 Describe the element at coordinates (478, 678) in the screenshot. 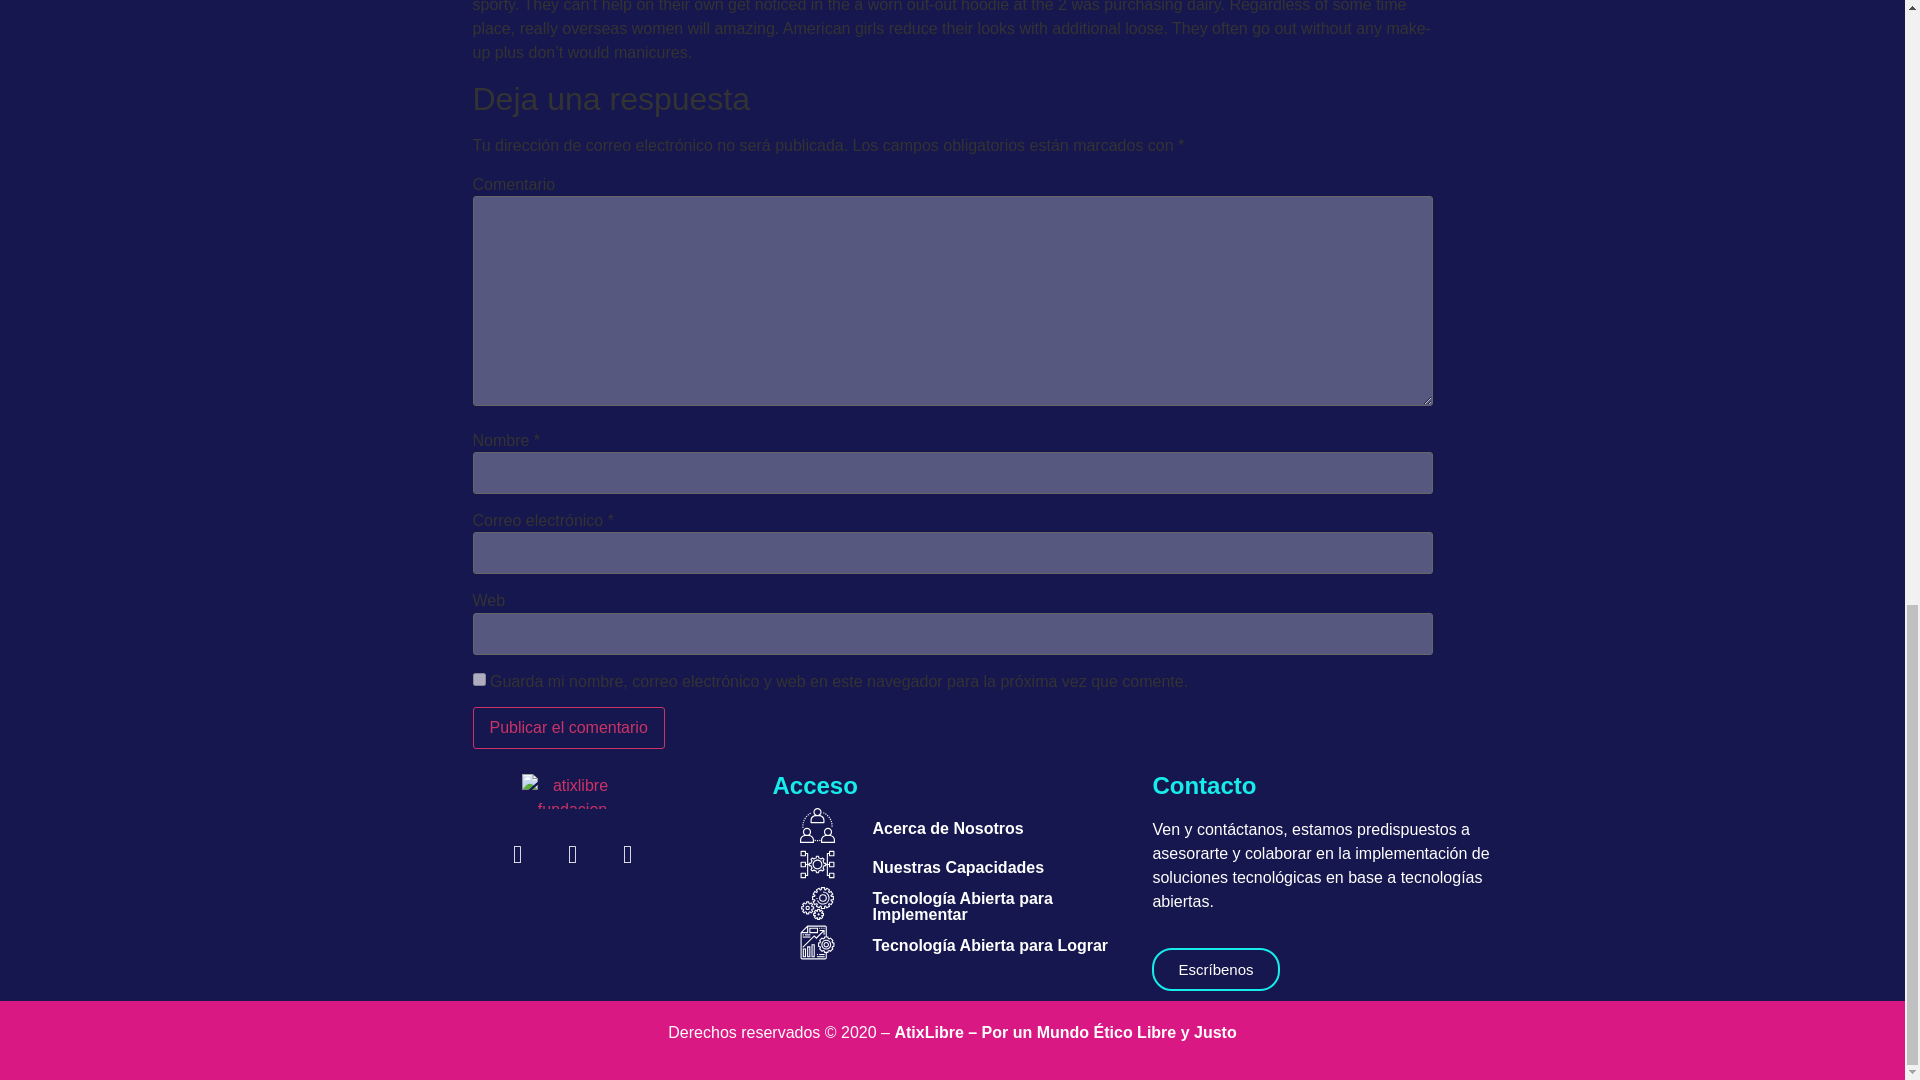

I see `yes` at that location.